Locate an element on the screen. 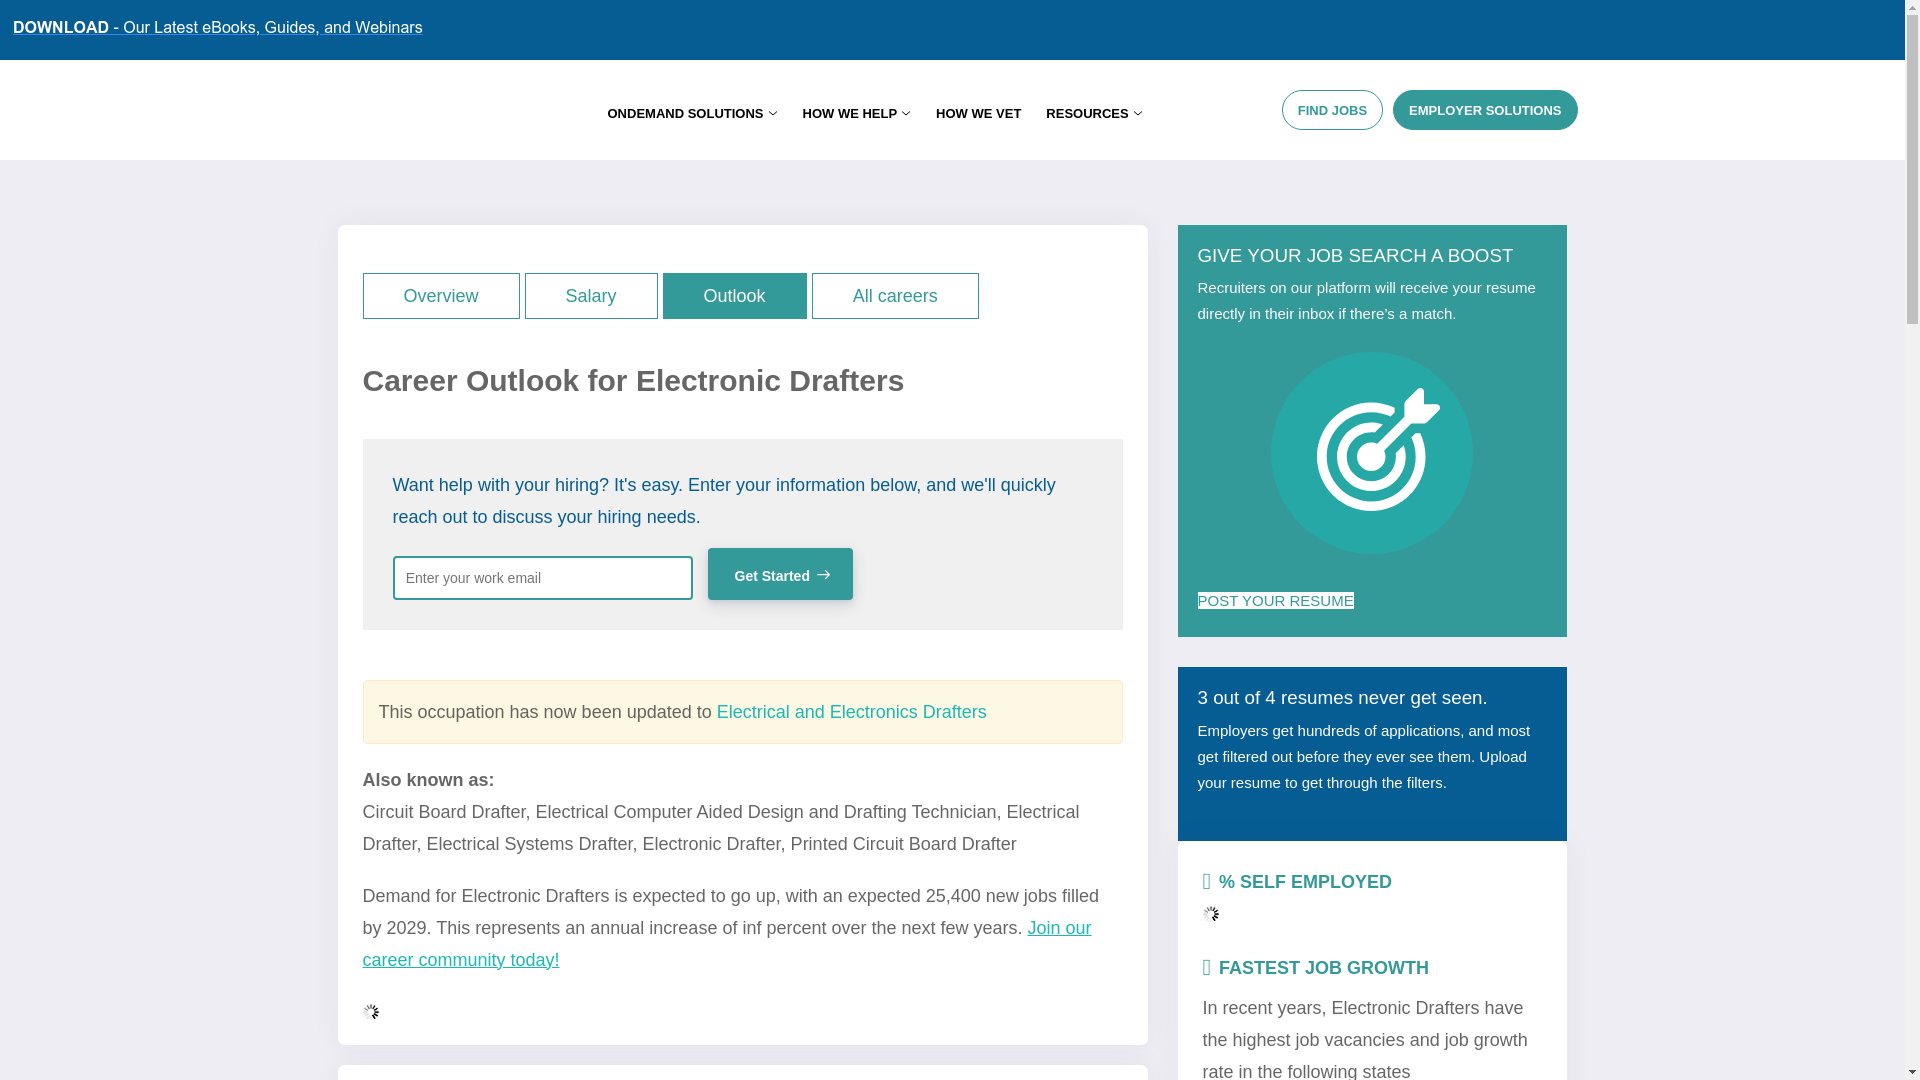  RESOURCES is located at coordinates (1094, 113).